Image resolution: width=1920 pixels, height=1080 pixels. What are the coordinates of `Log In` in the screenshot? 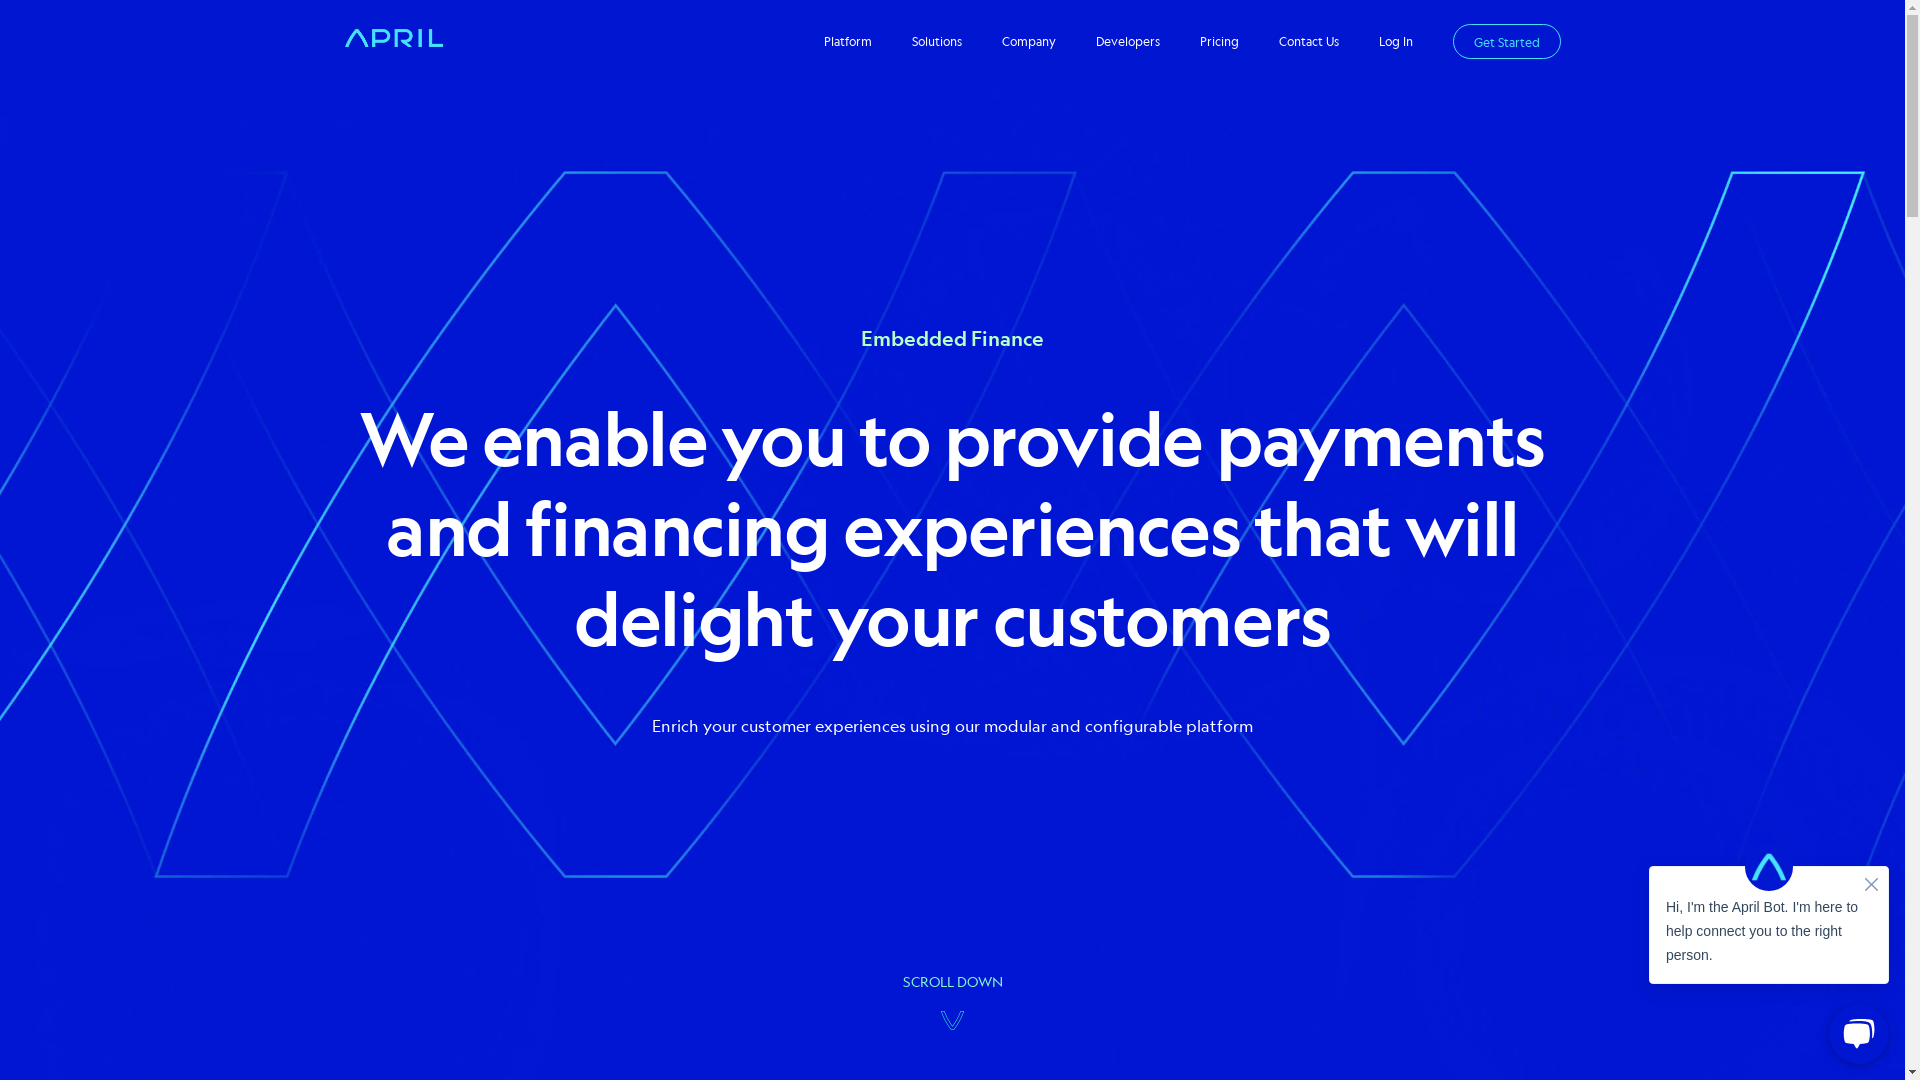 It's located at (1395, 41).